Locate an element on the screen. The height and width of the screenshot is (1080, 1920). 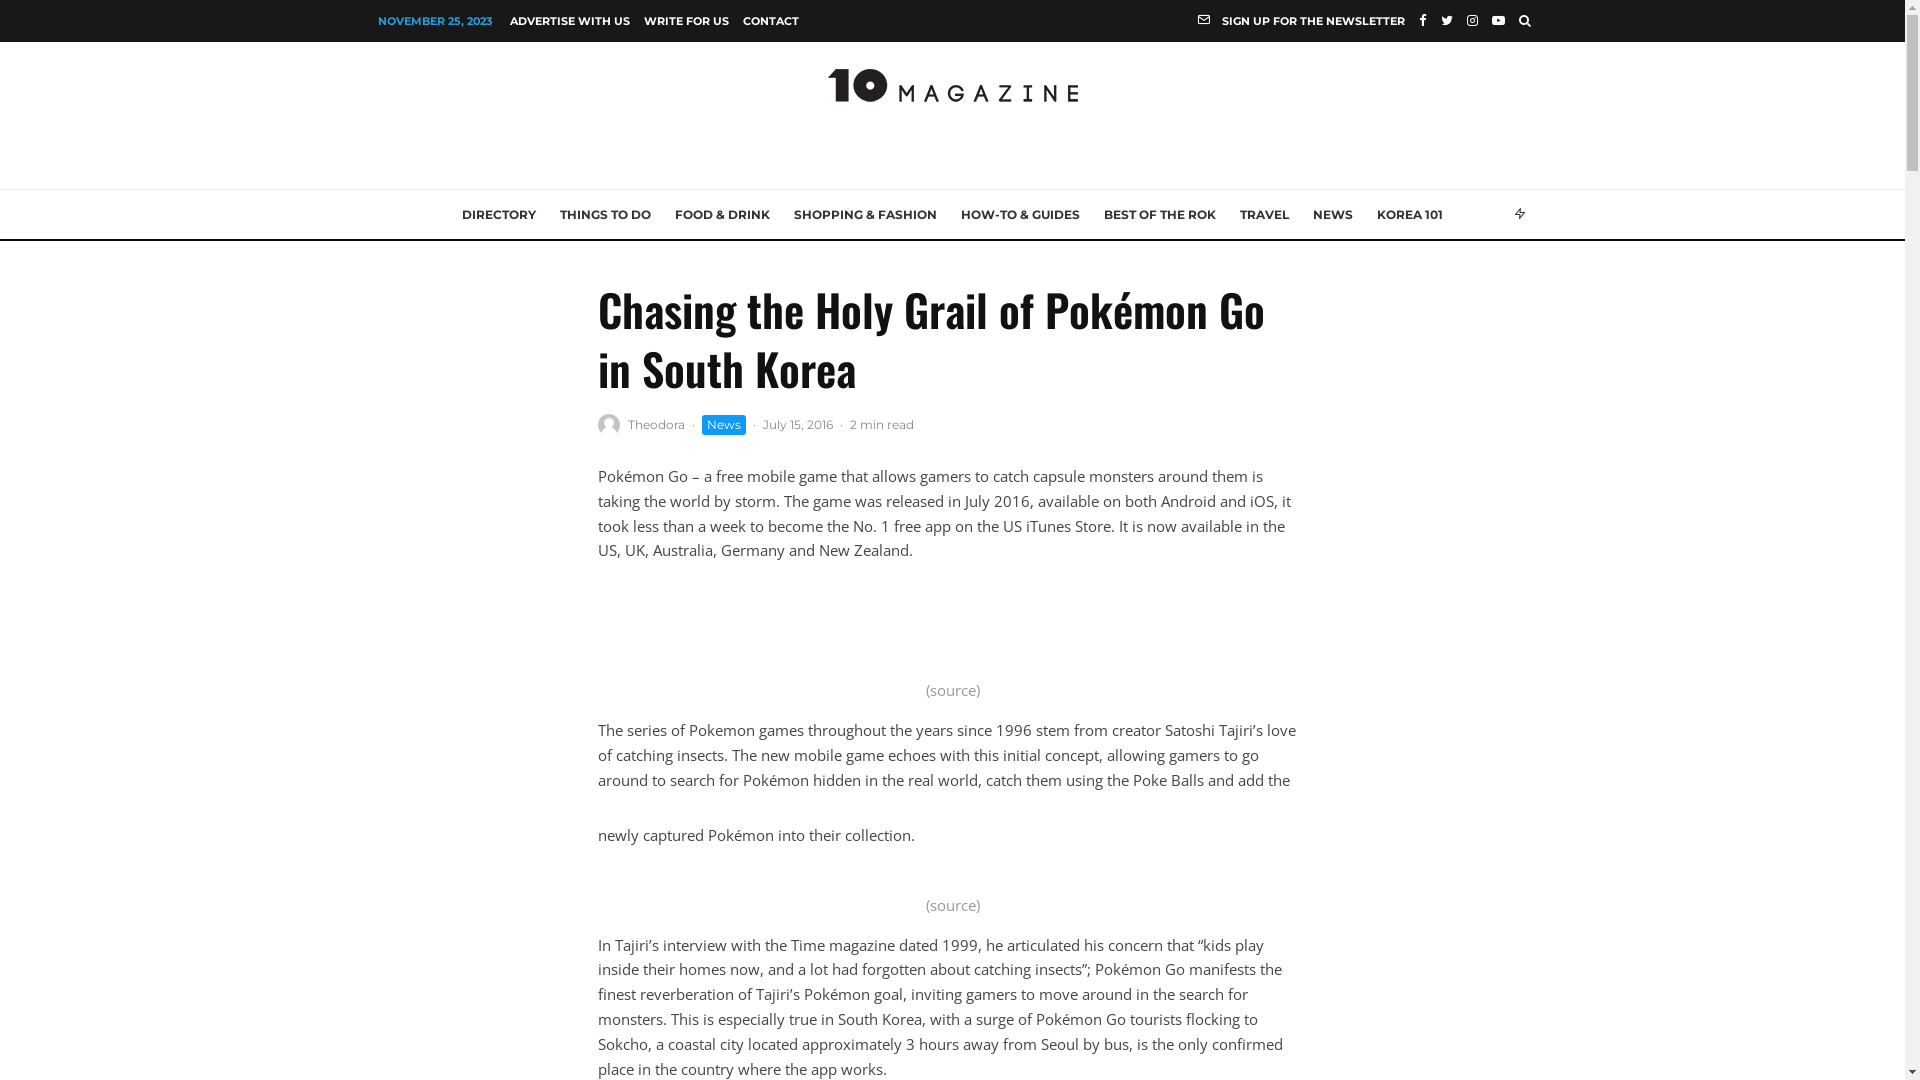
Theodora is located at coordinates (656, 424).